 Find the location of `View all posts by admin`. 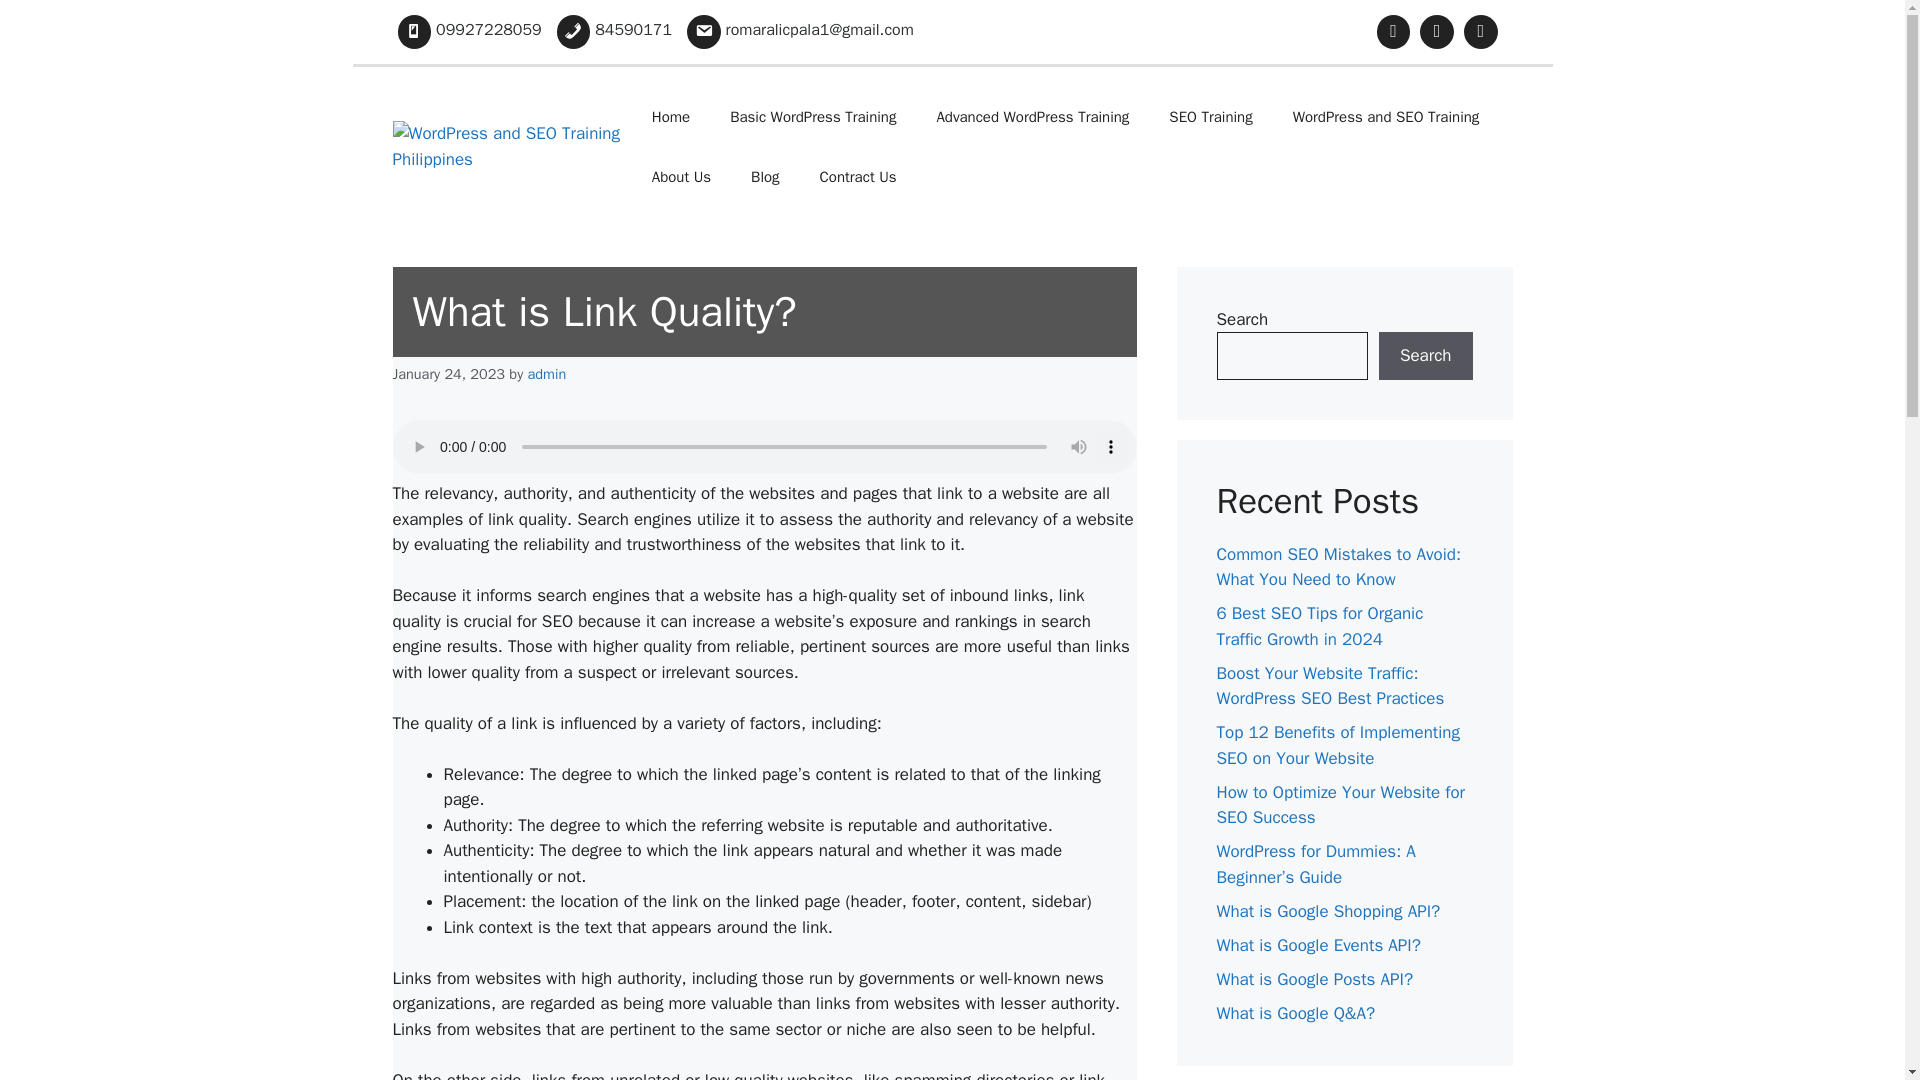

View all posts by admin is located at coordinates (547, 374).